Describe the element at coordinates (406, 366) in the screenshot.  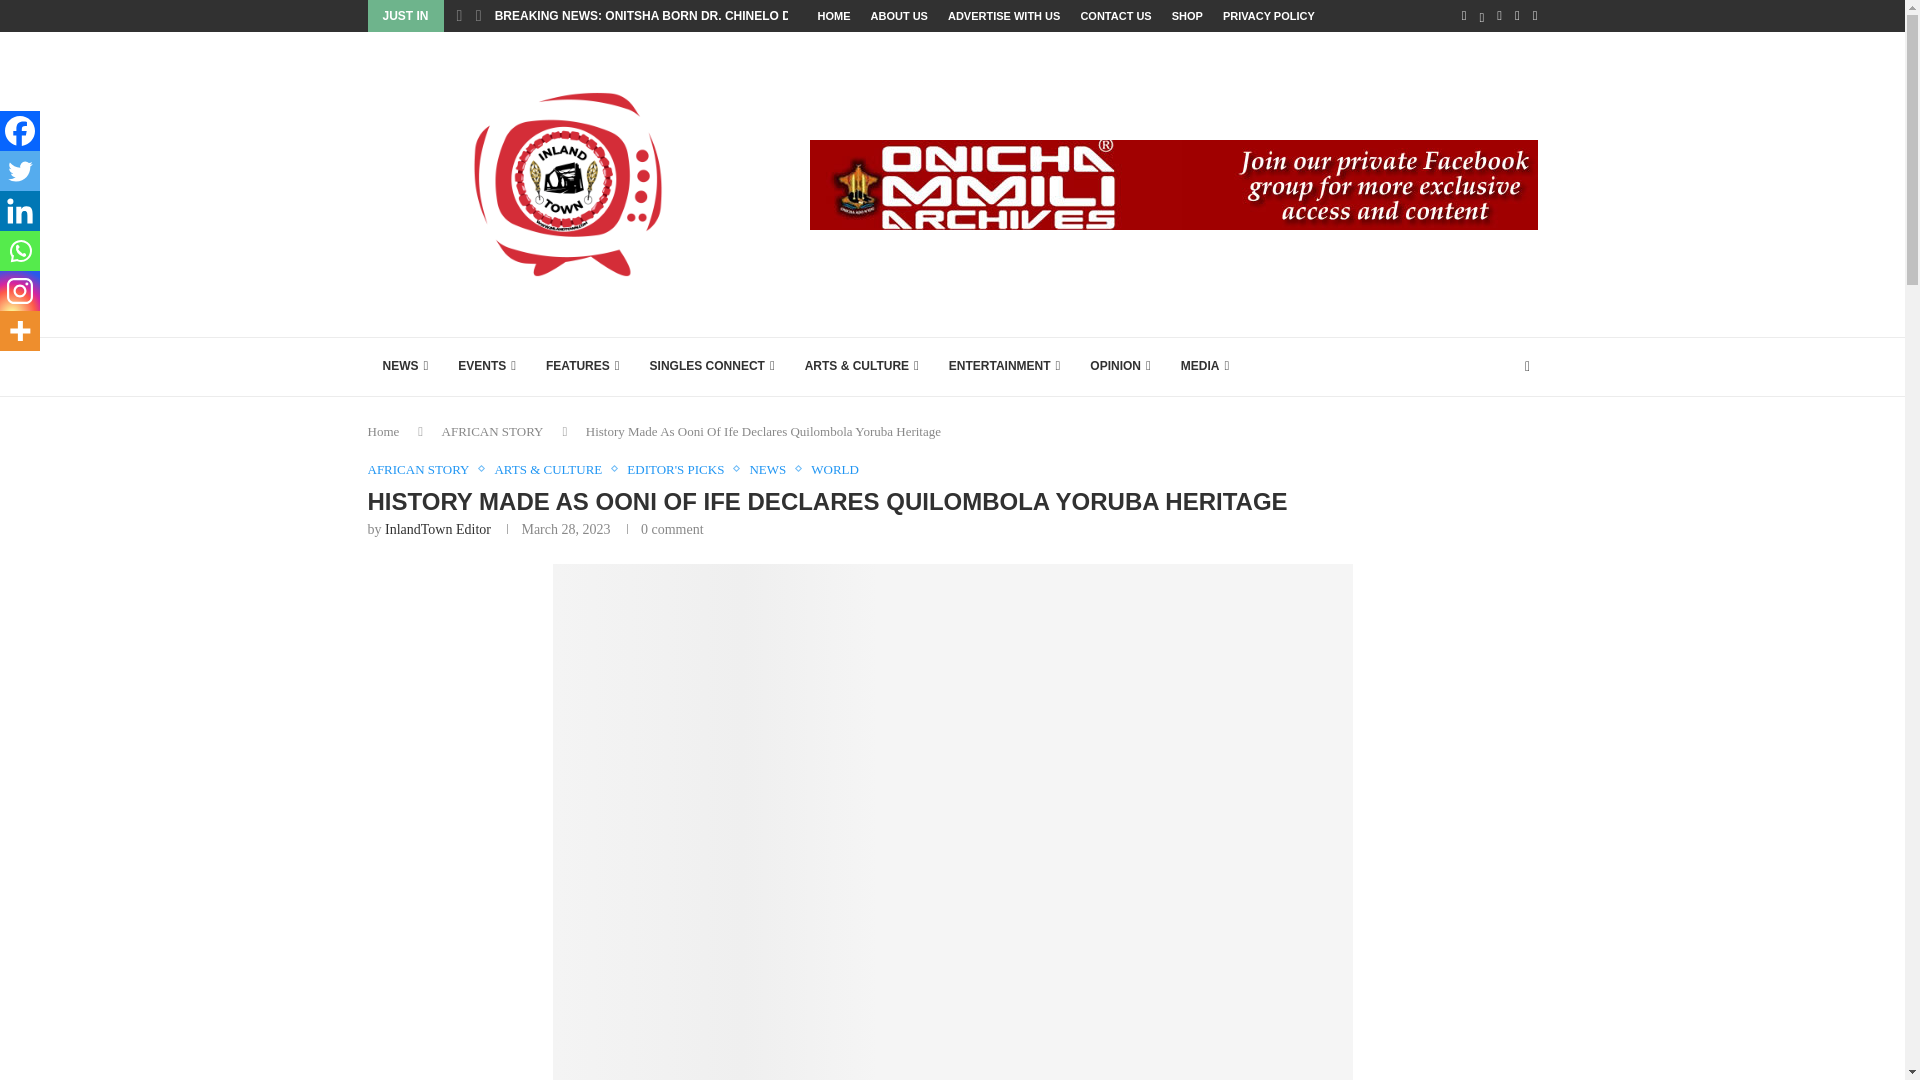
I see `NEWS` at that location.